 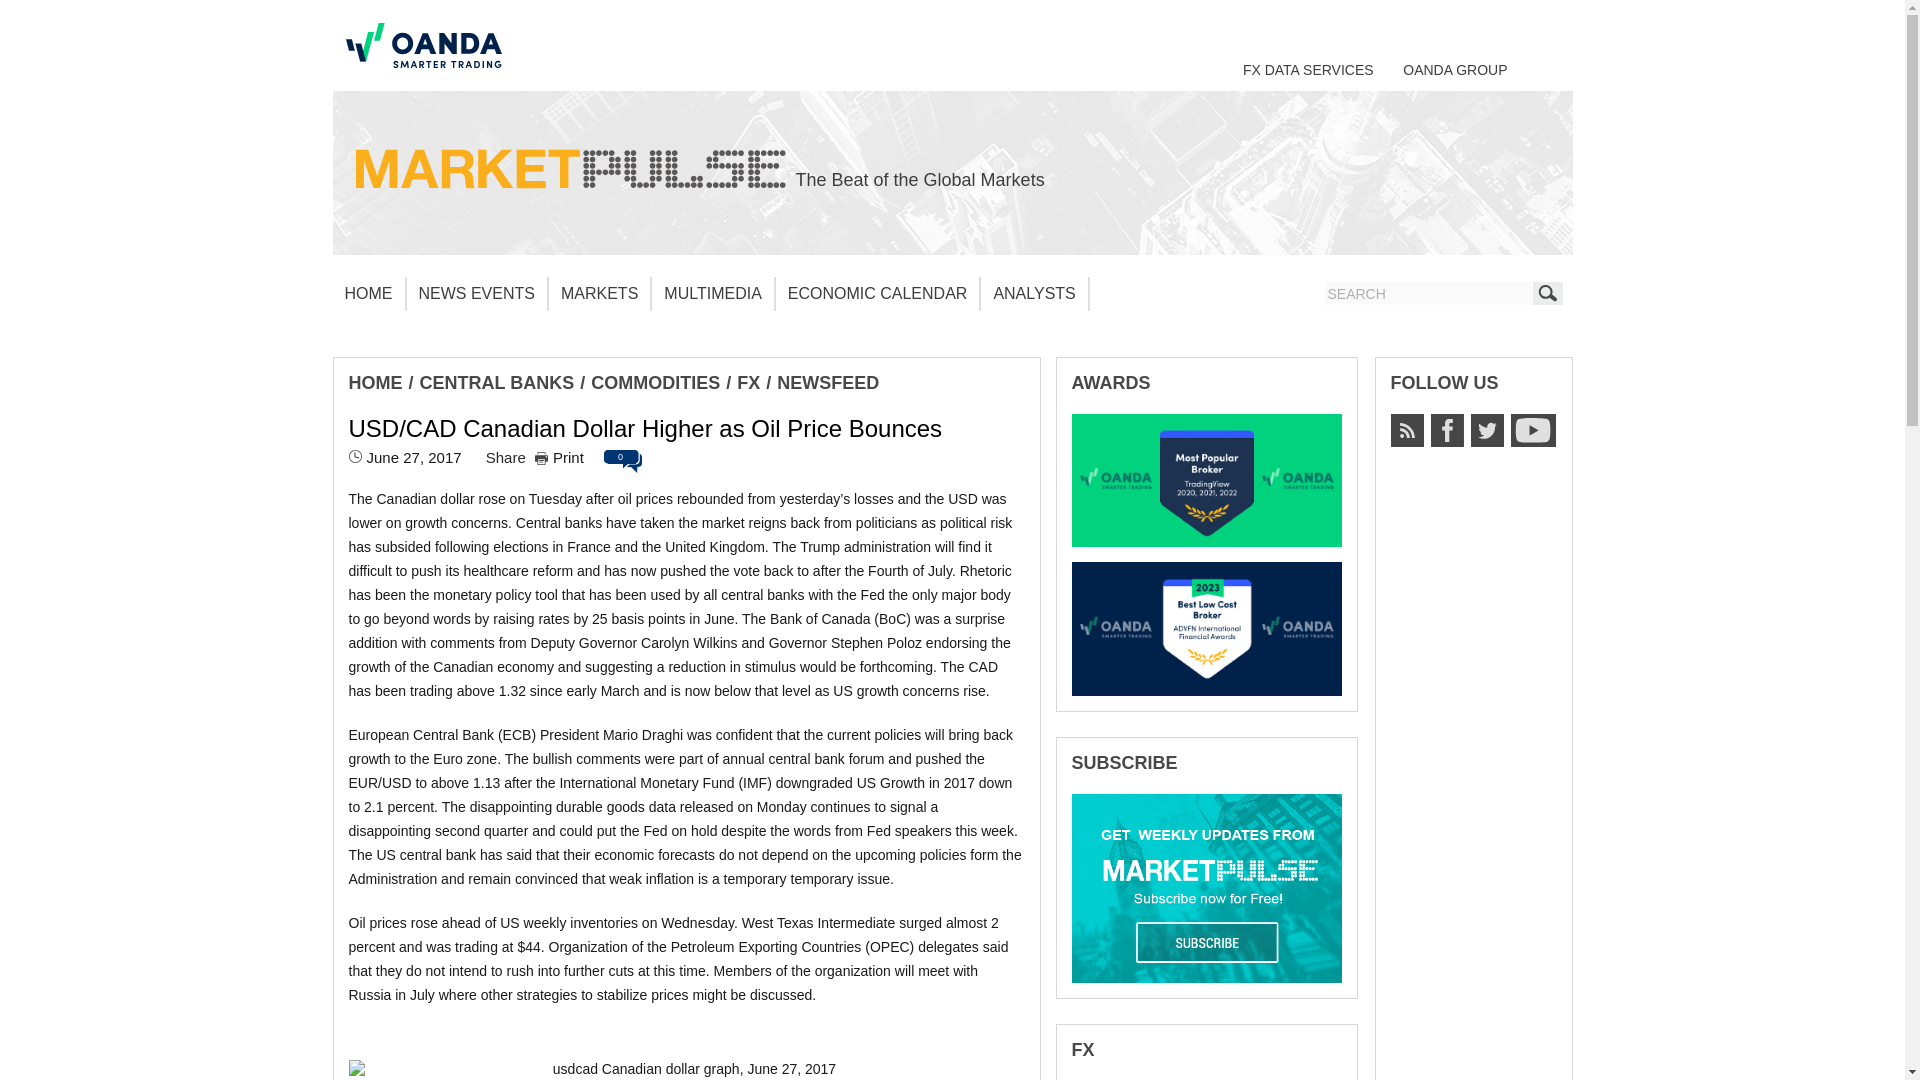 I want to click on NEWSFEED, so click(x=828, y=382).